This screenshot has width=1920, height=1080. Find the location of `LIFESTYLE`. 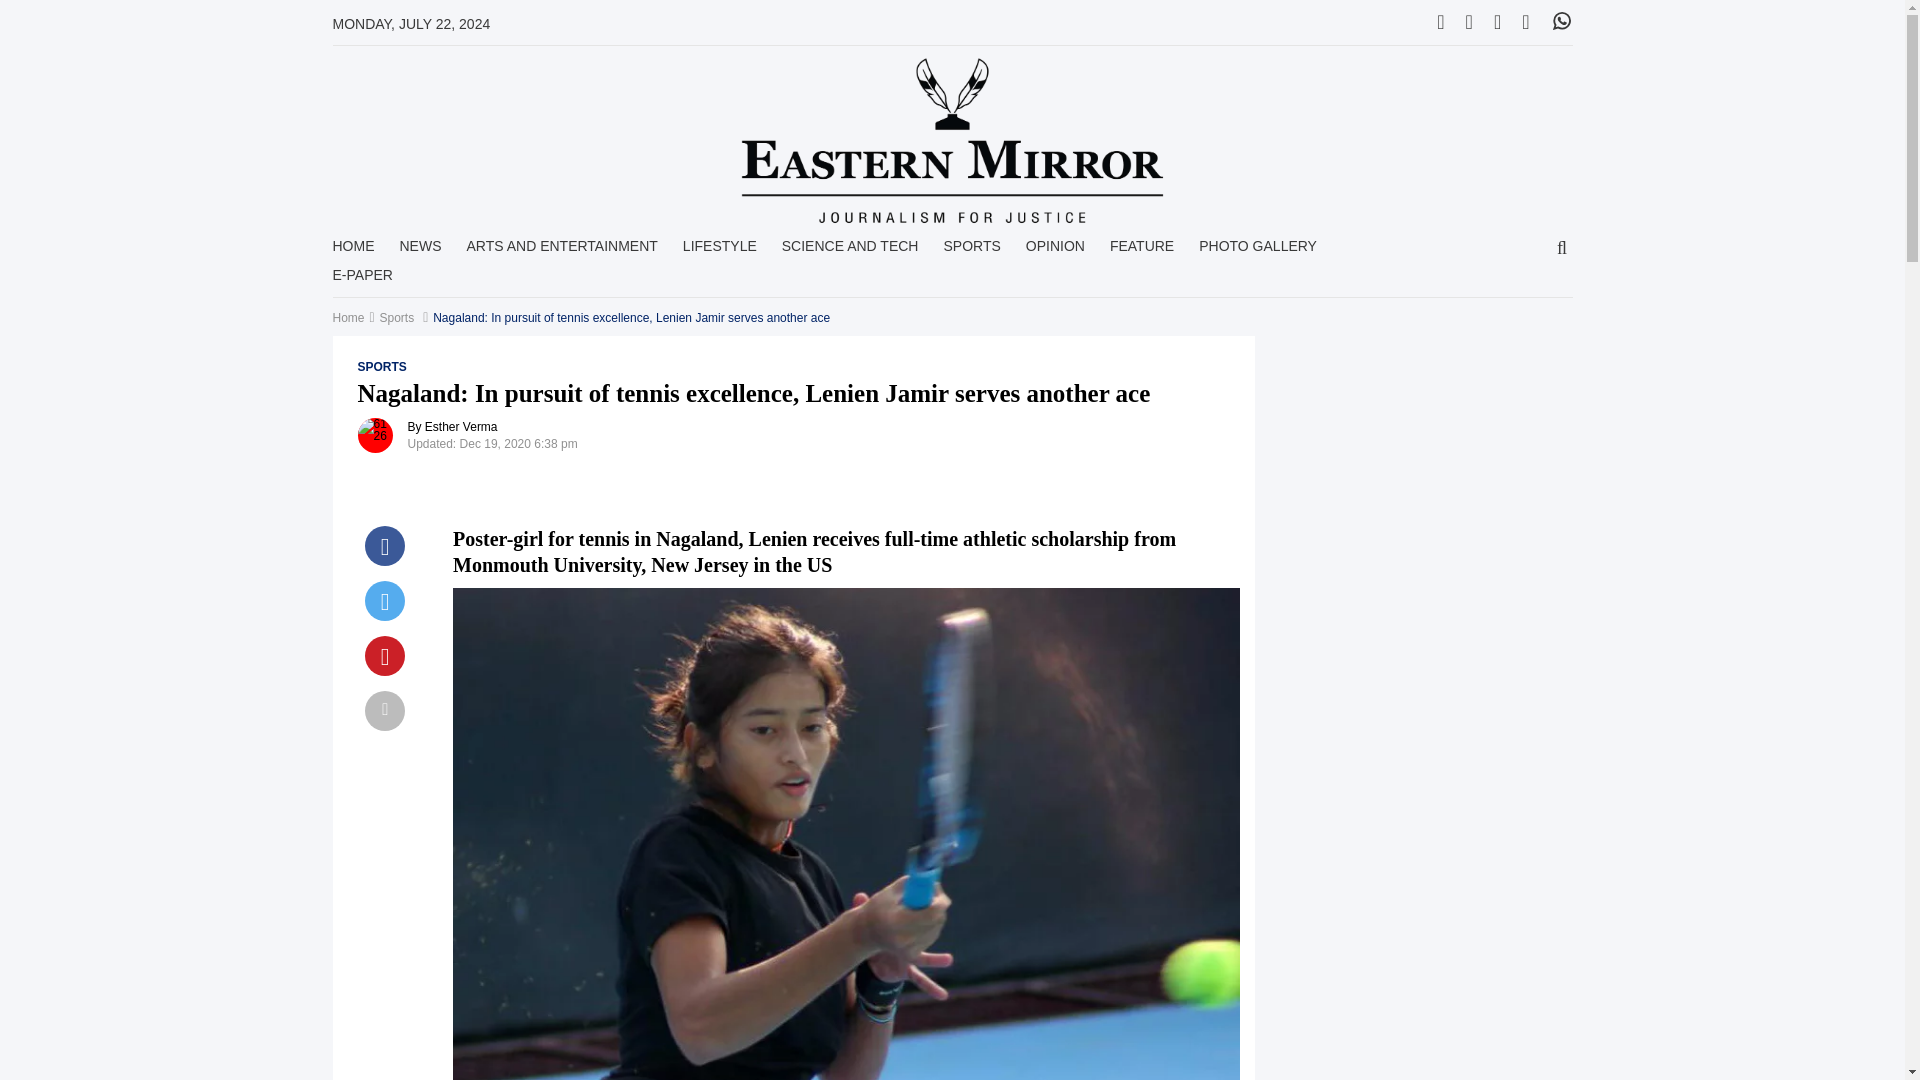

LIFESTYLE is located at coordinates (720, 252).